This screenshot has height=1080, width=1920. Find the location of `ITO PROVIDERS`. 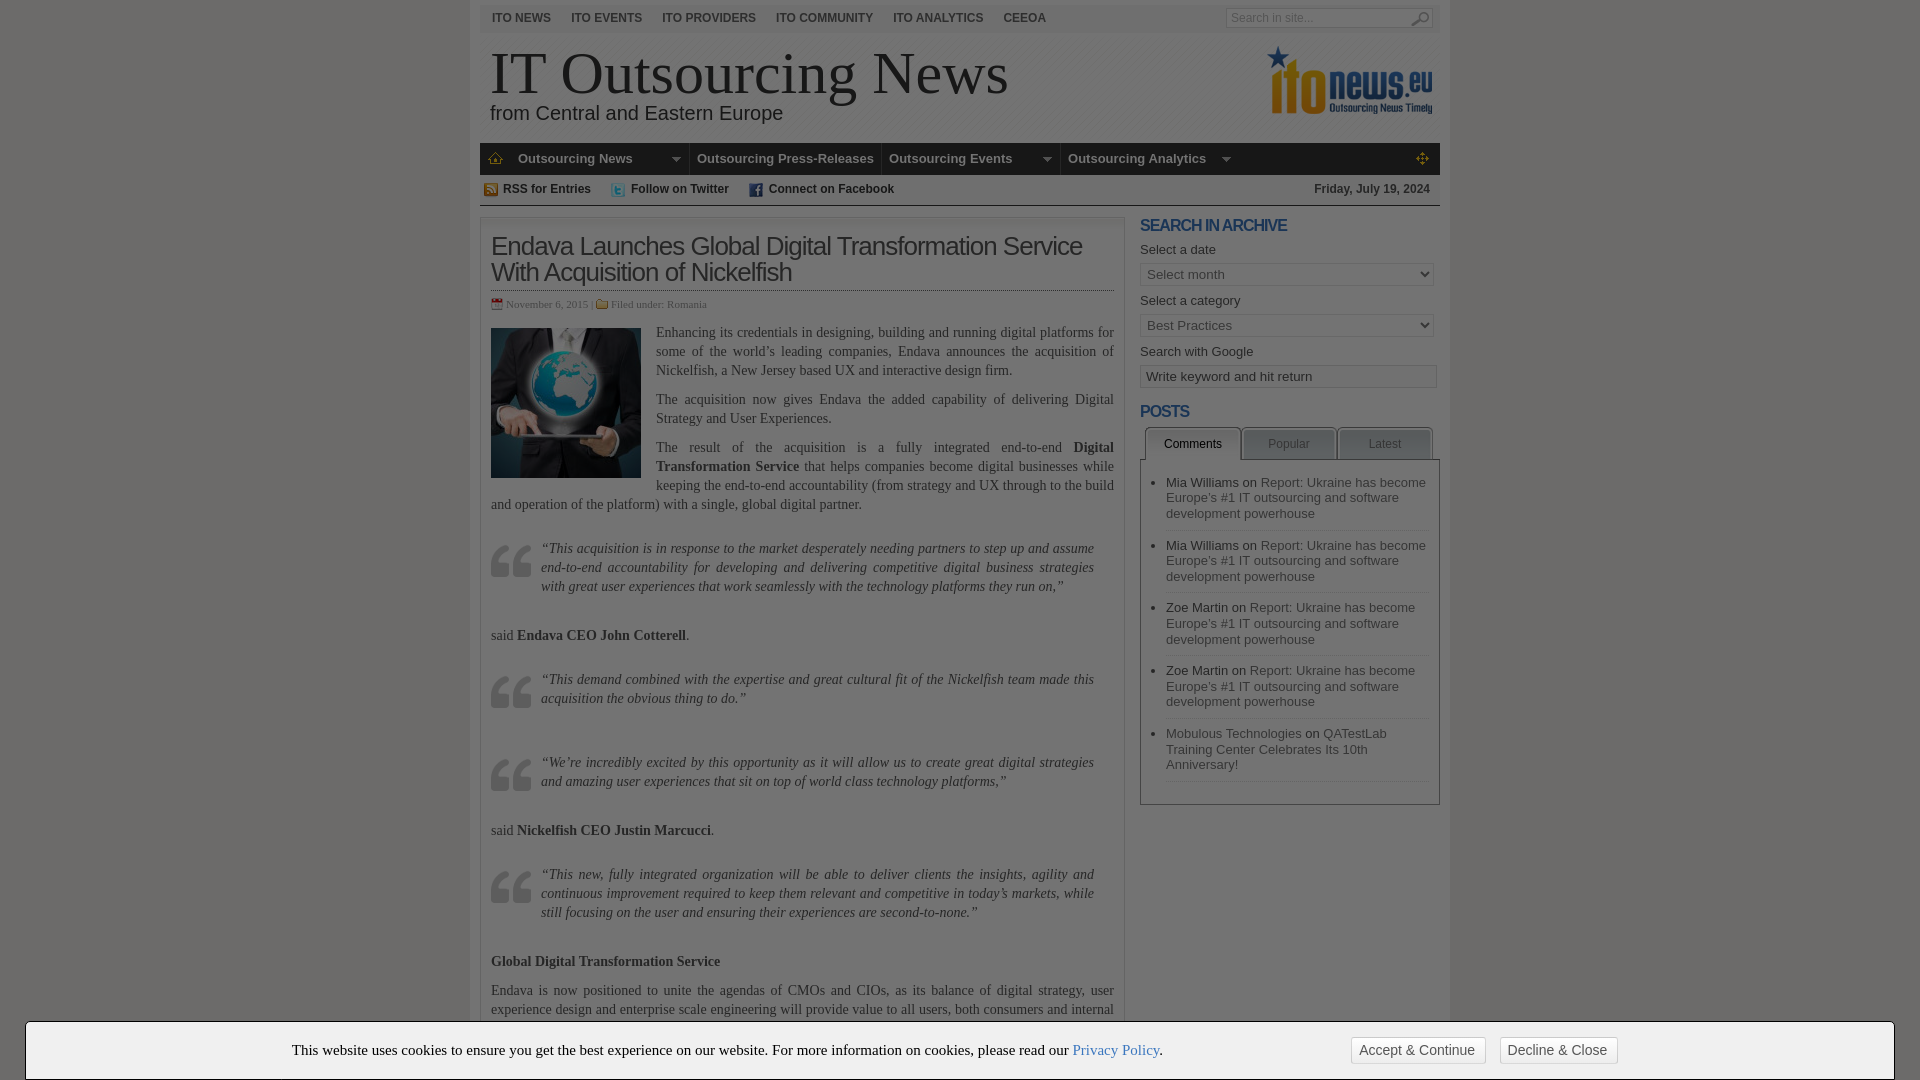

ITO PROVIDERS is located at coordinates (709, 18).